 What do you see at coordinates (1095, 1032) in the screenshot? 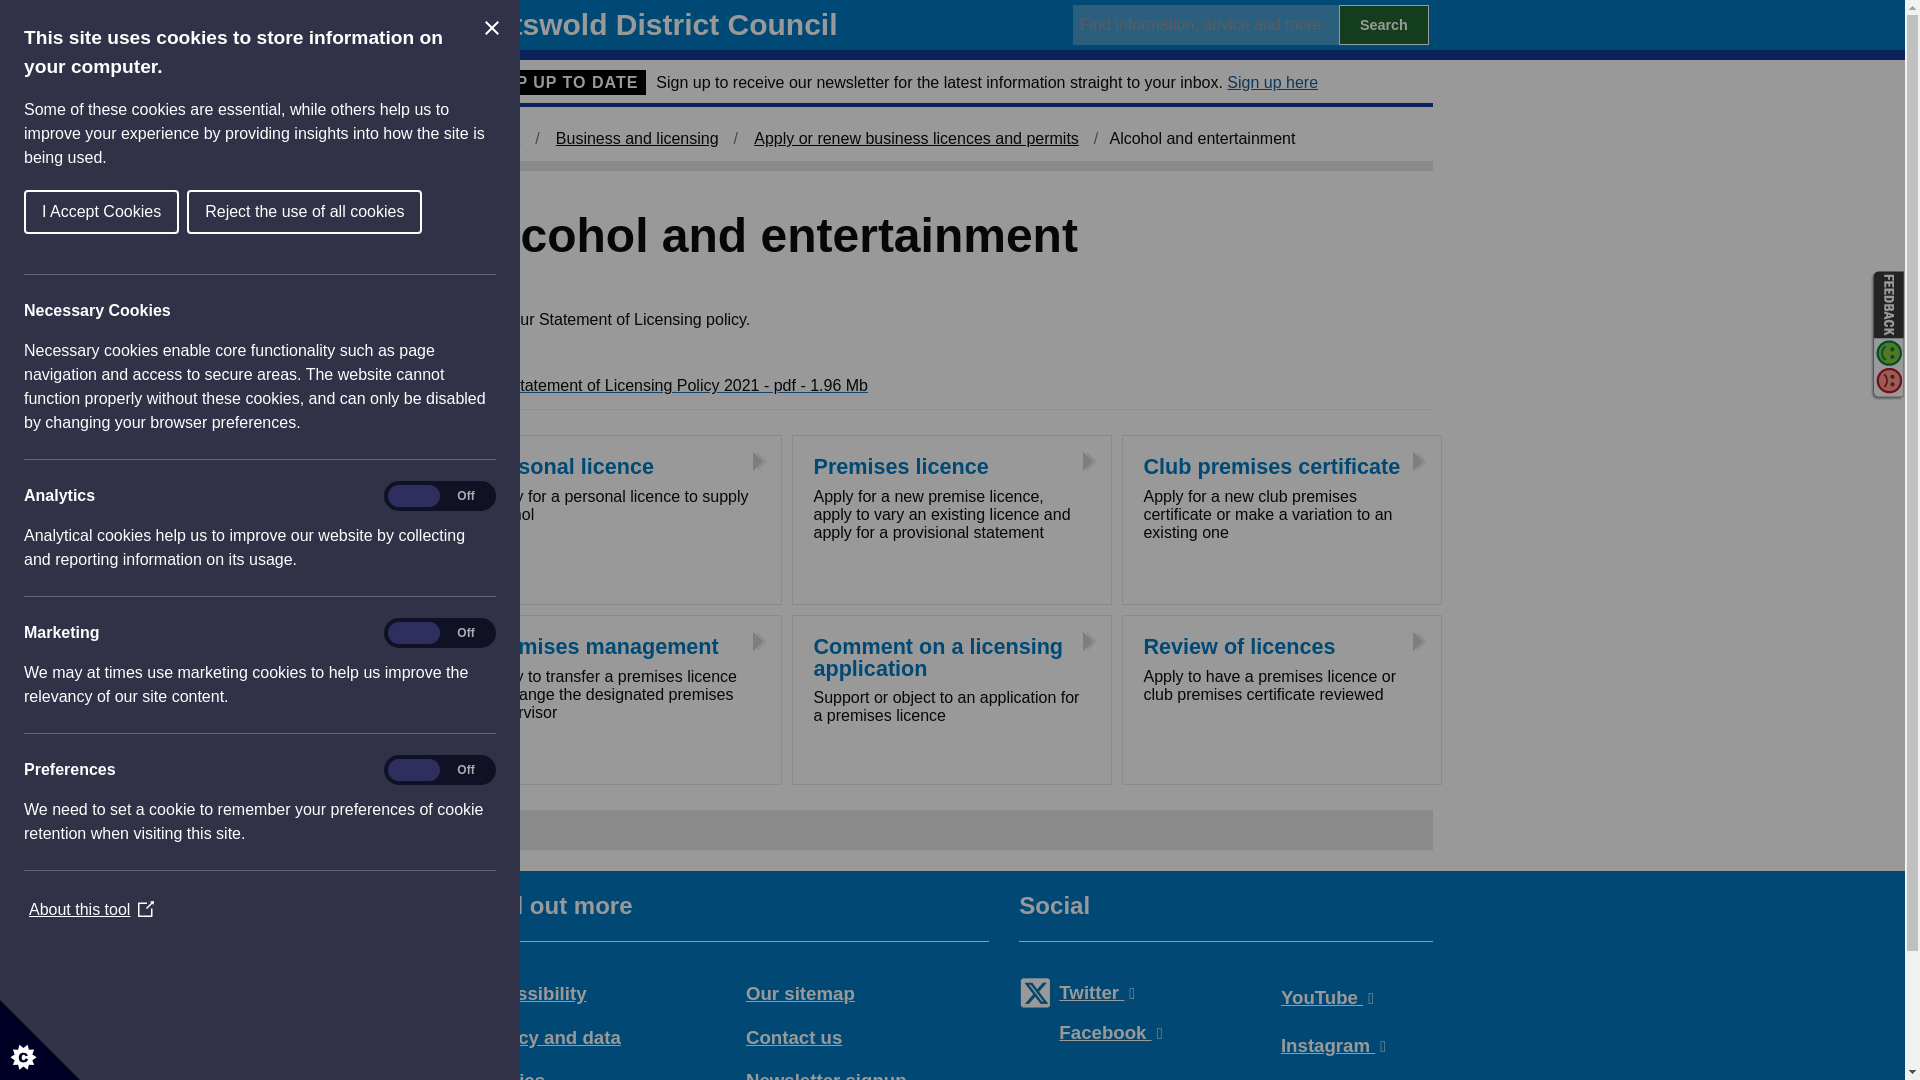
I see `Facebook` at bounding box center [1095, 1032].